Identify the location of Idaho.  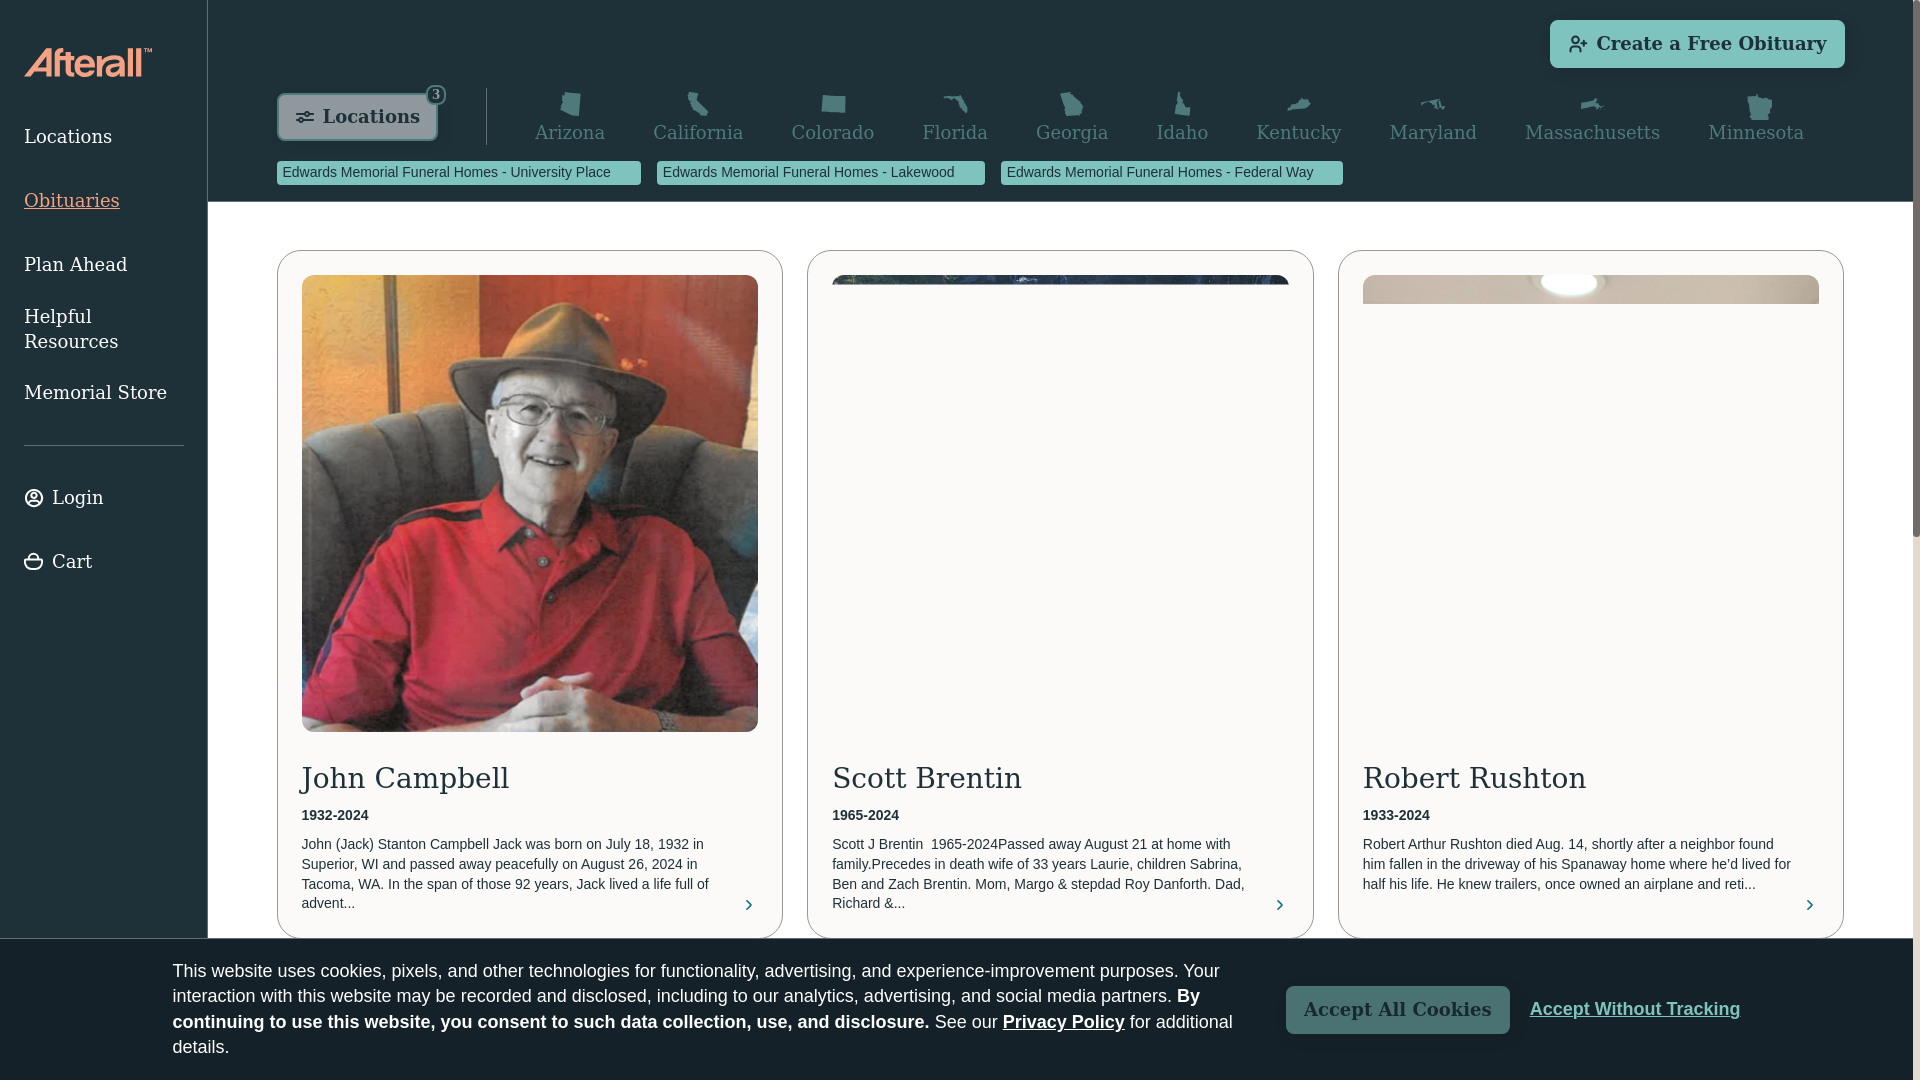
(1181, 116).